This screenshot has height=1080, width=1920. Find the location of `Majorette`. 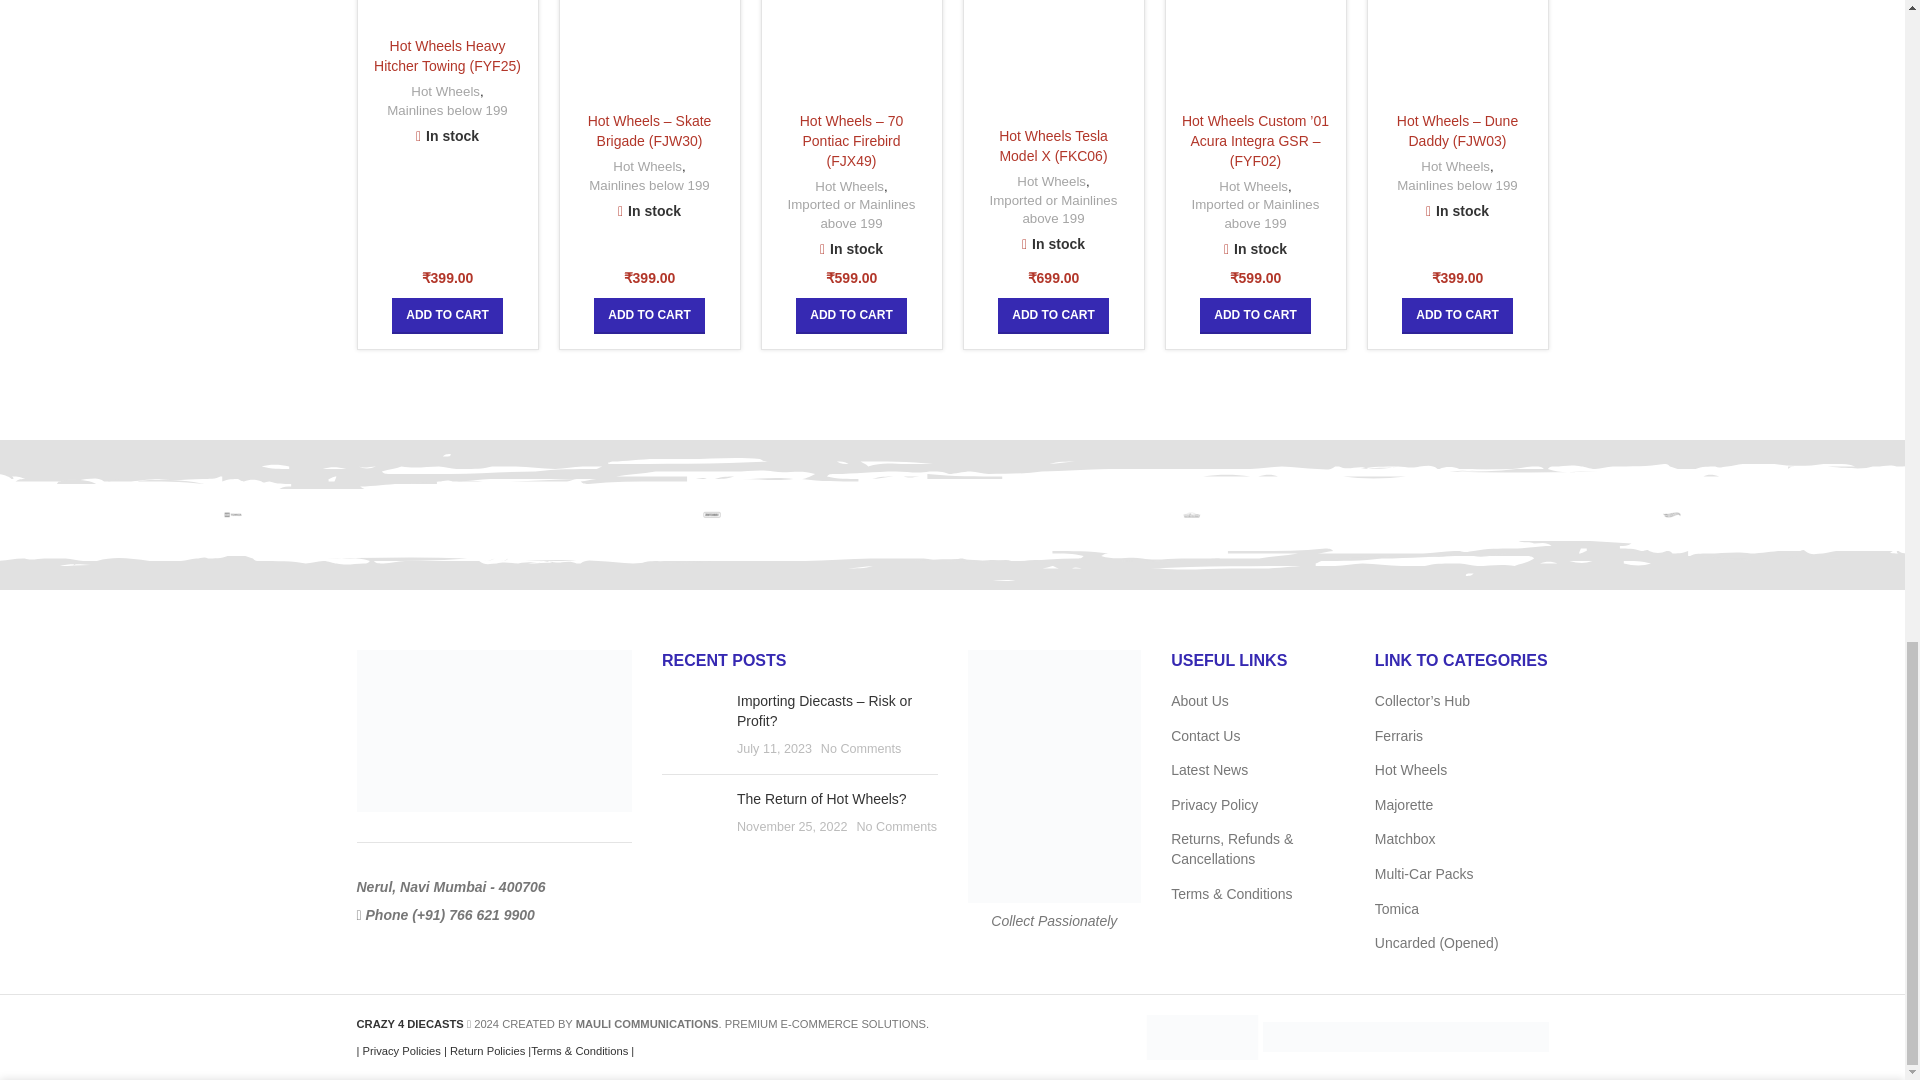

Majorette is located at coordinates (1192, 515).